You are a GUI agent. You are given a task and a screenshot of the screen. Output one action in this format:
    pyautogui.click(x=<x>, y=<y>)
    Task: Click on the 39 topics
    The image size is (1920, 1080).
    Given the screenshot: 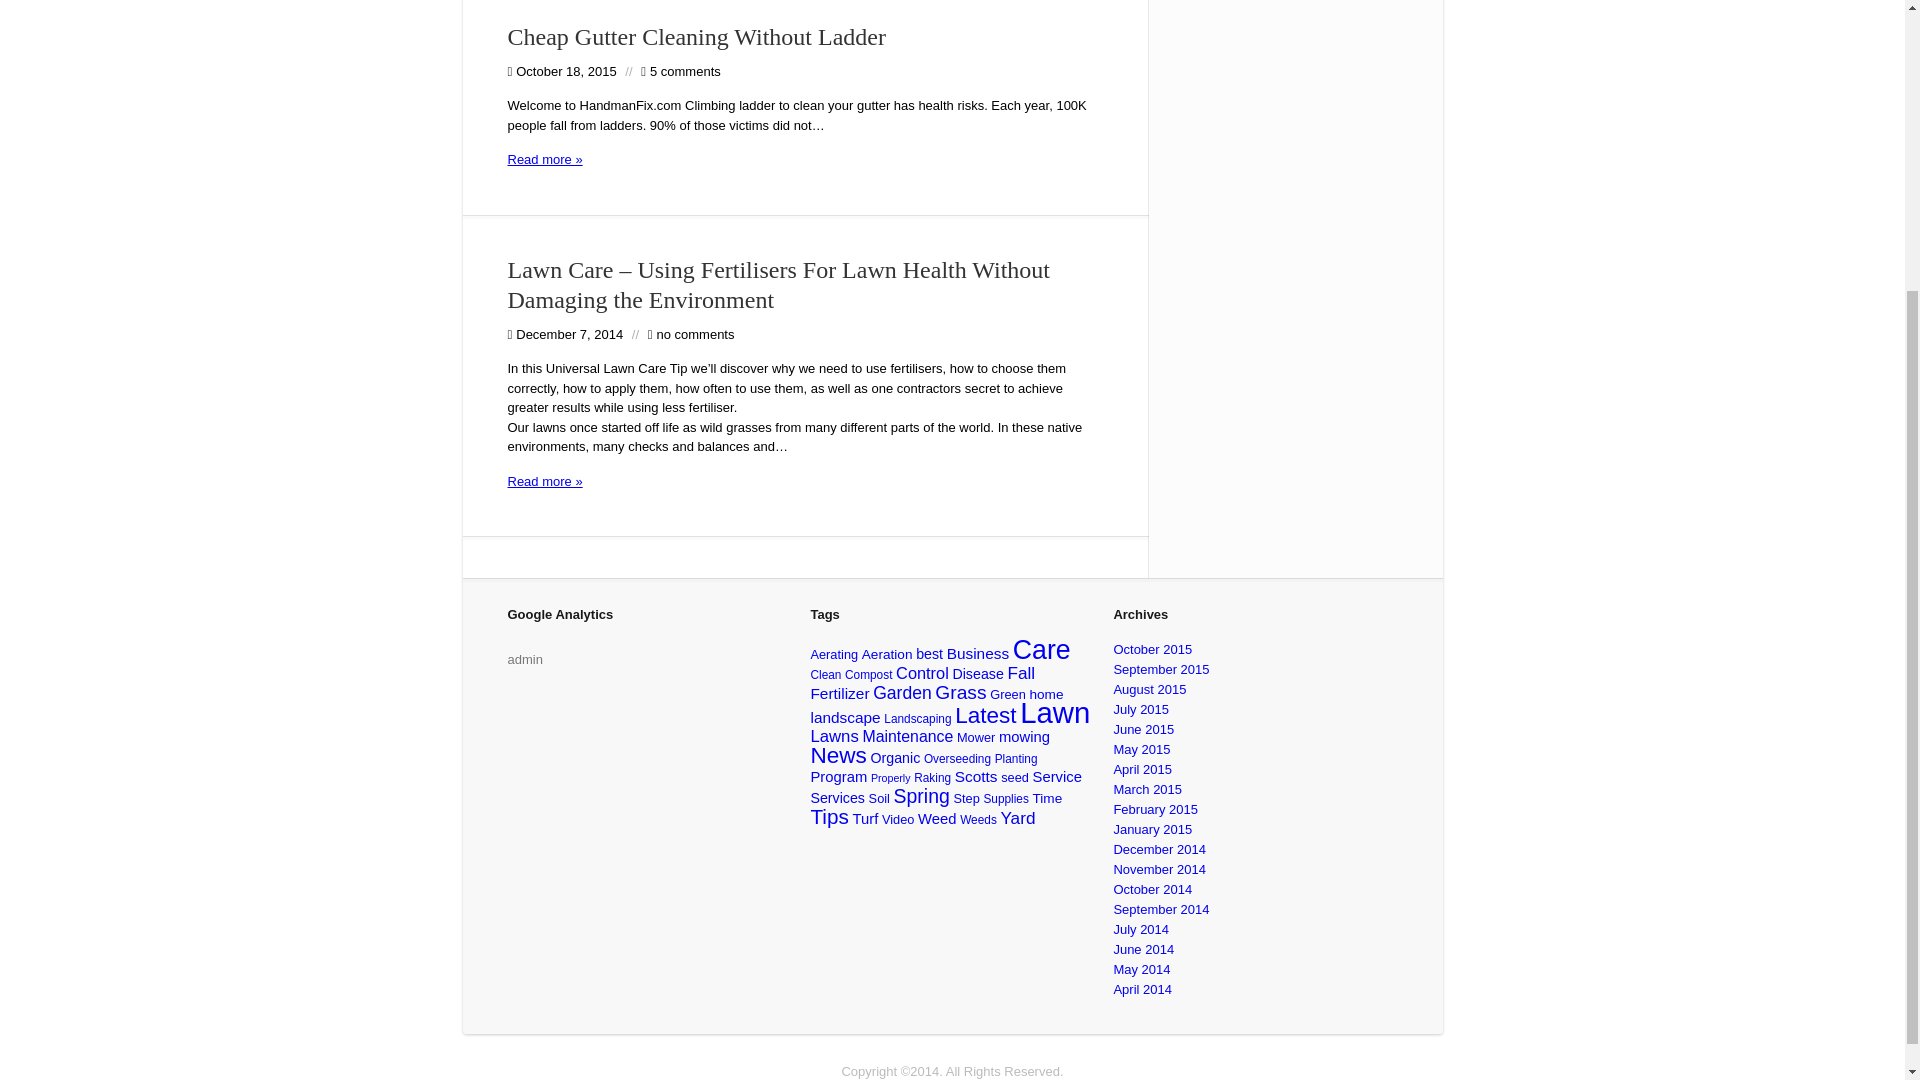 What is the action you would take?
    pyautogui.click(x=984, y=715)
    